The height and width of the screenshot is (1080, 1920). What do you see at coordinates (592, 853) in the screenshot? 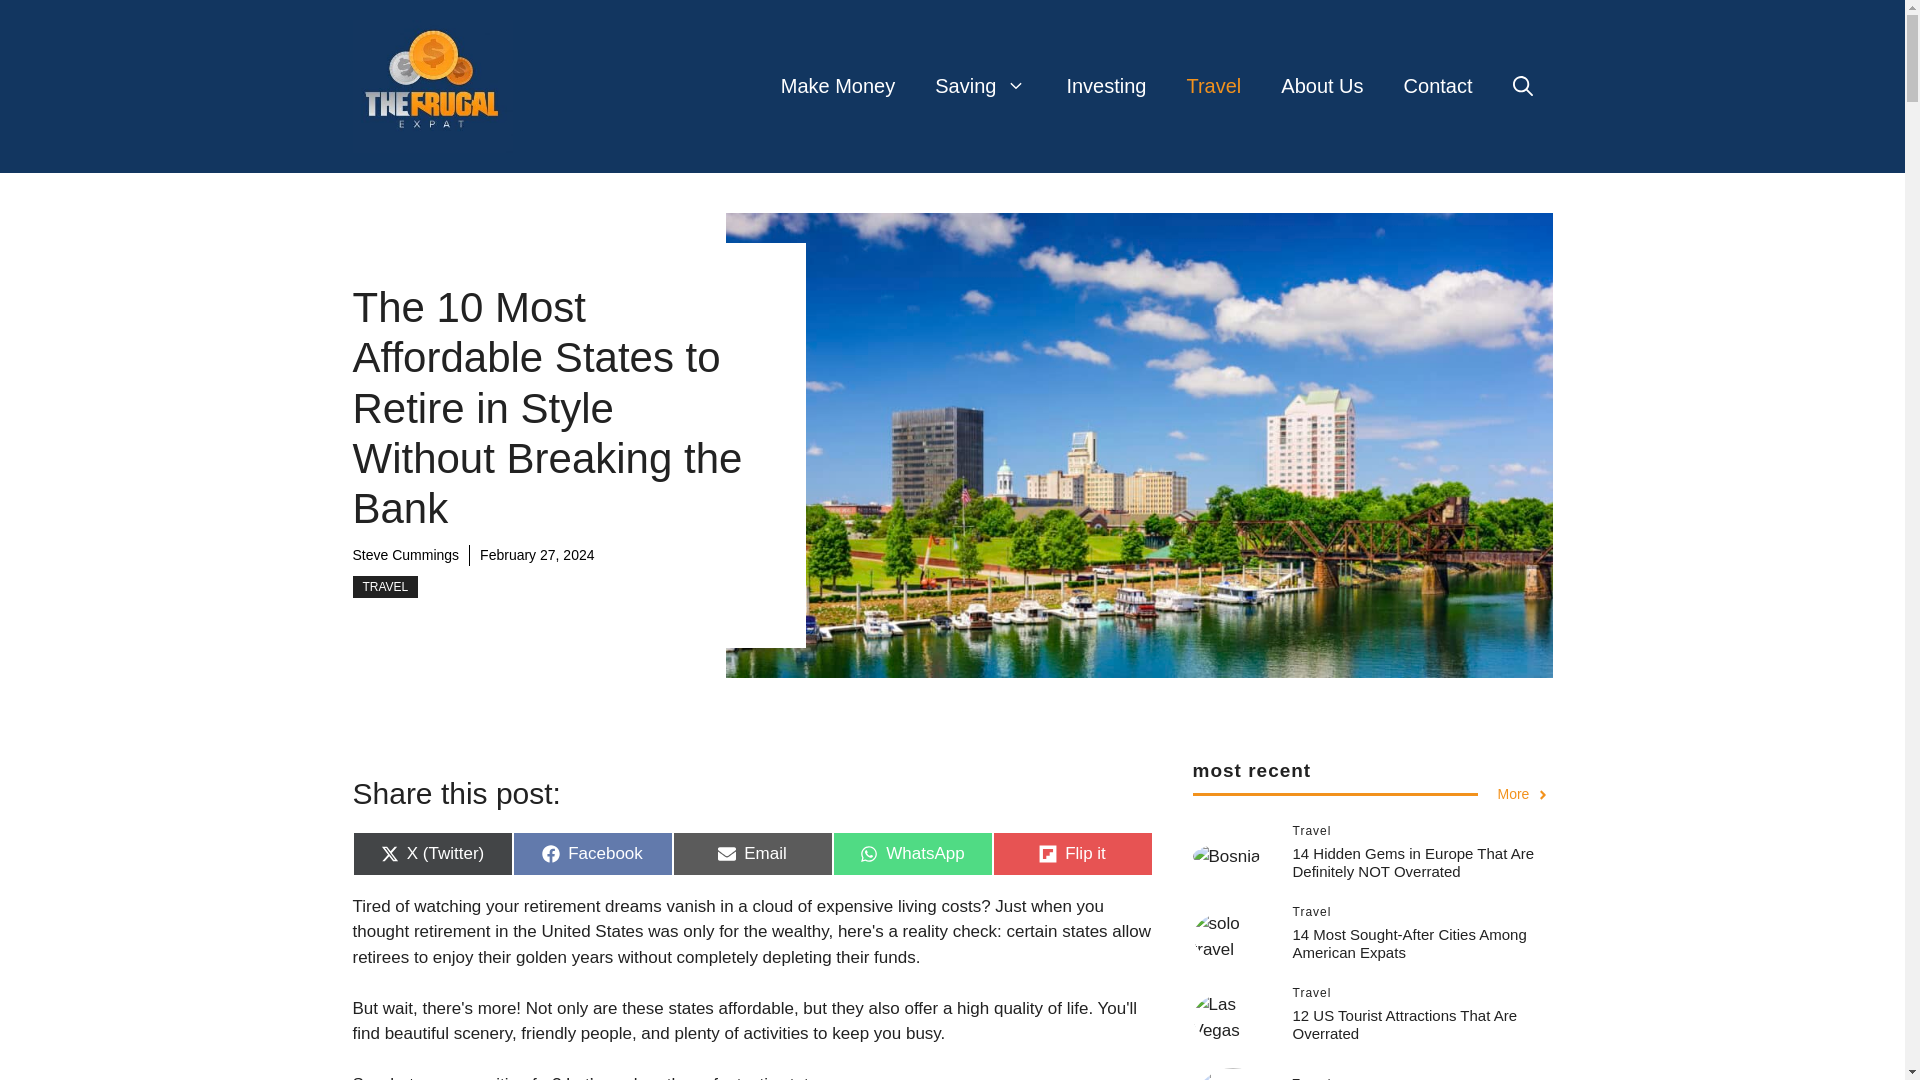
I see `About Us` at bounding box center [592, 853].